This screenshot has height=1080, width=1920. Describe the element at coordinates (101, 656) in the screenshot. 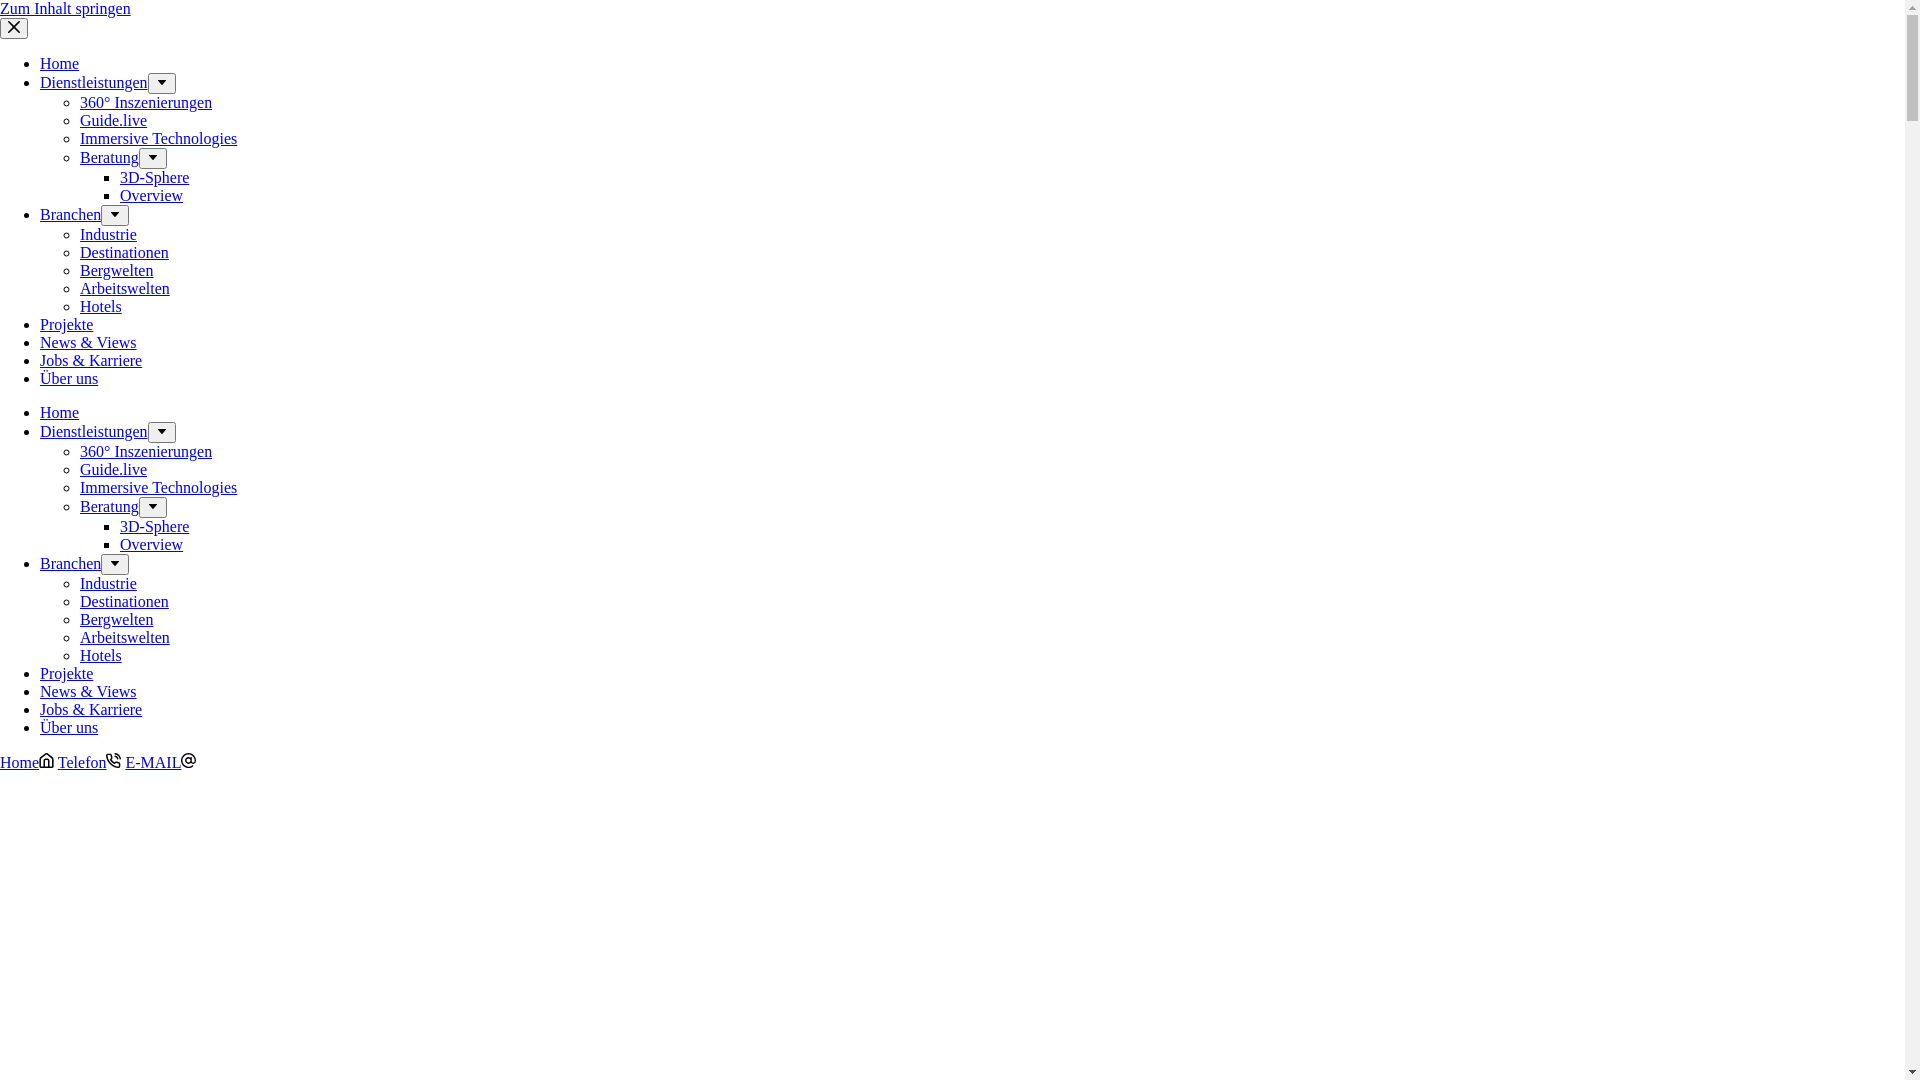

I see `Hotels` at that location.